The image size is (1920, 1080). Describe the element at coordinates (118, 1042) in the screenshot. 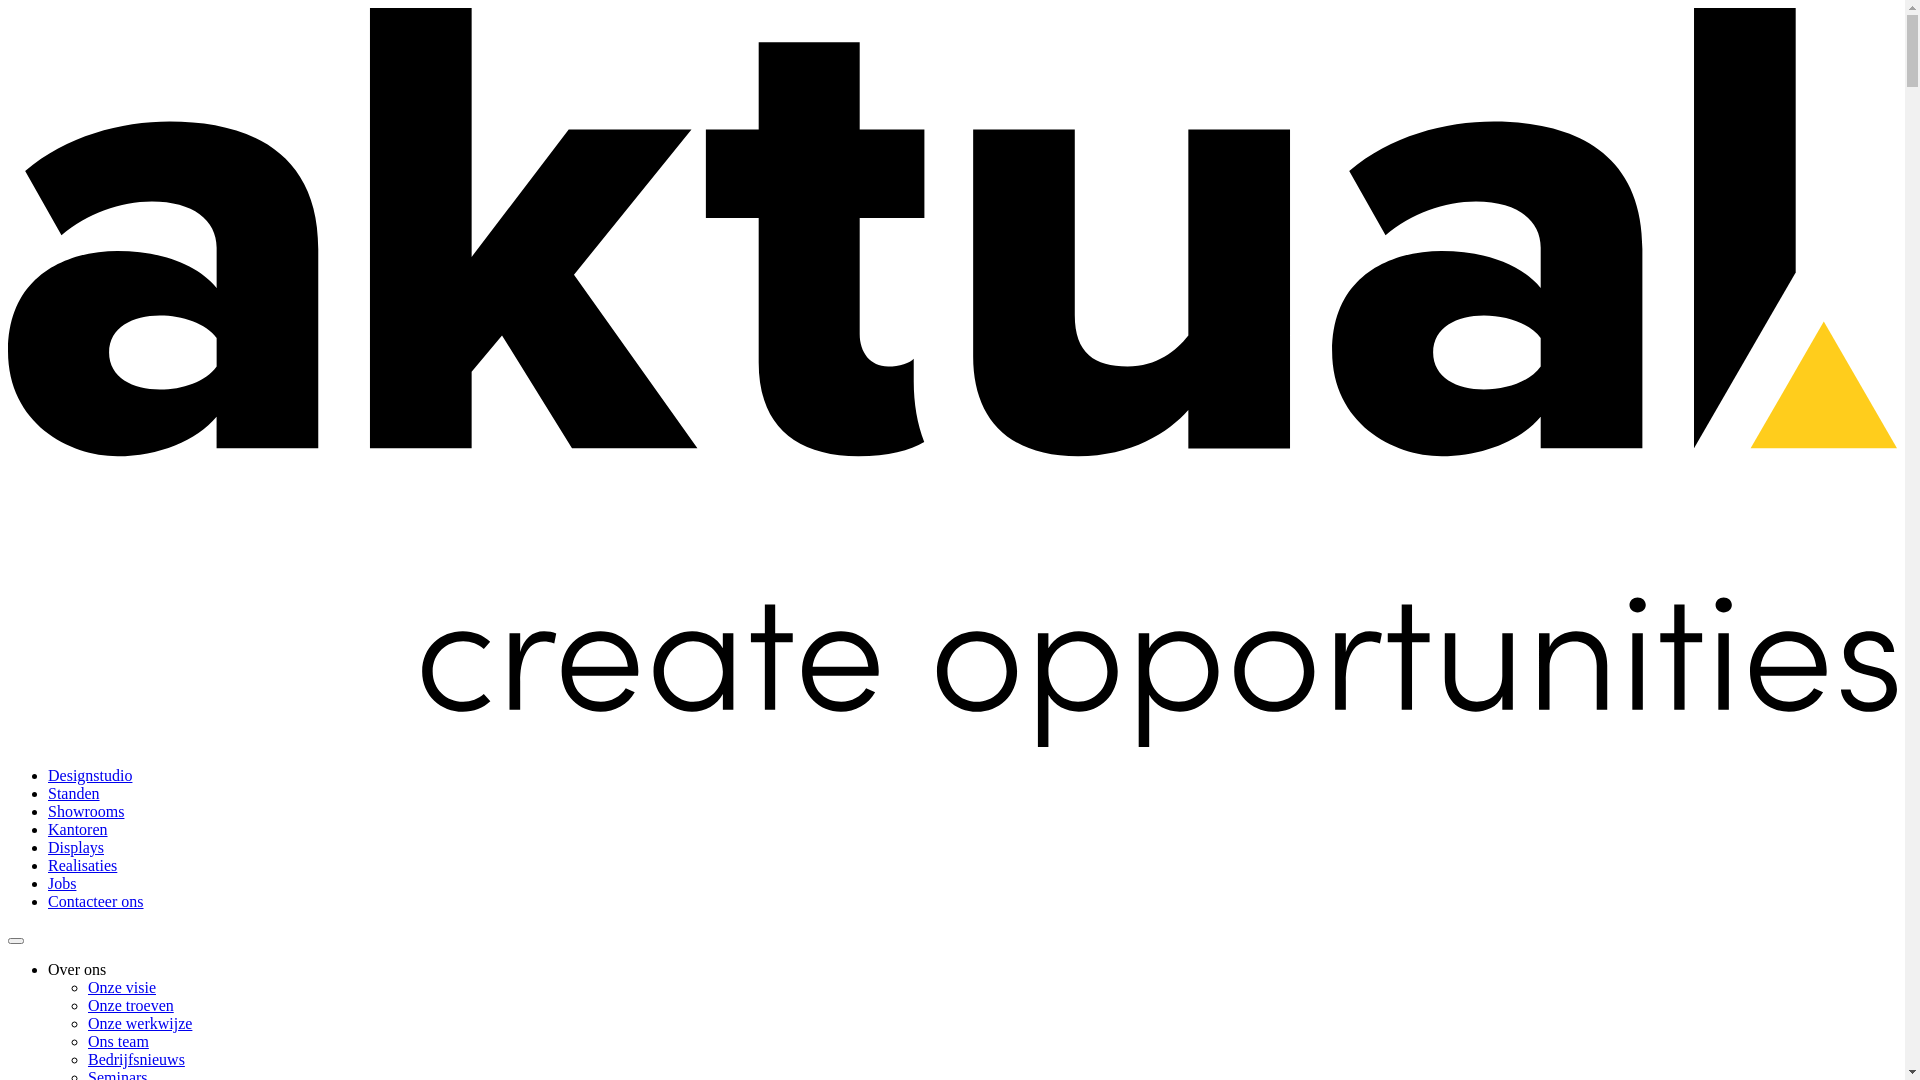

I see `Ons team` at that location.